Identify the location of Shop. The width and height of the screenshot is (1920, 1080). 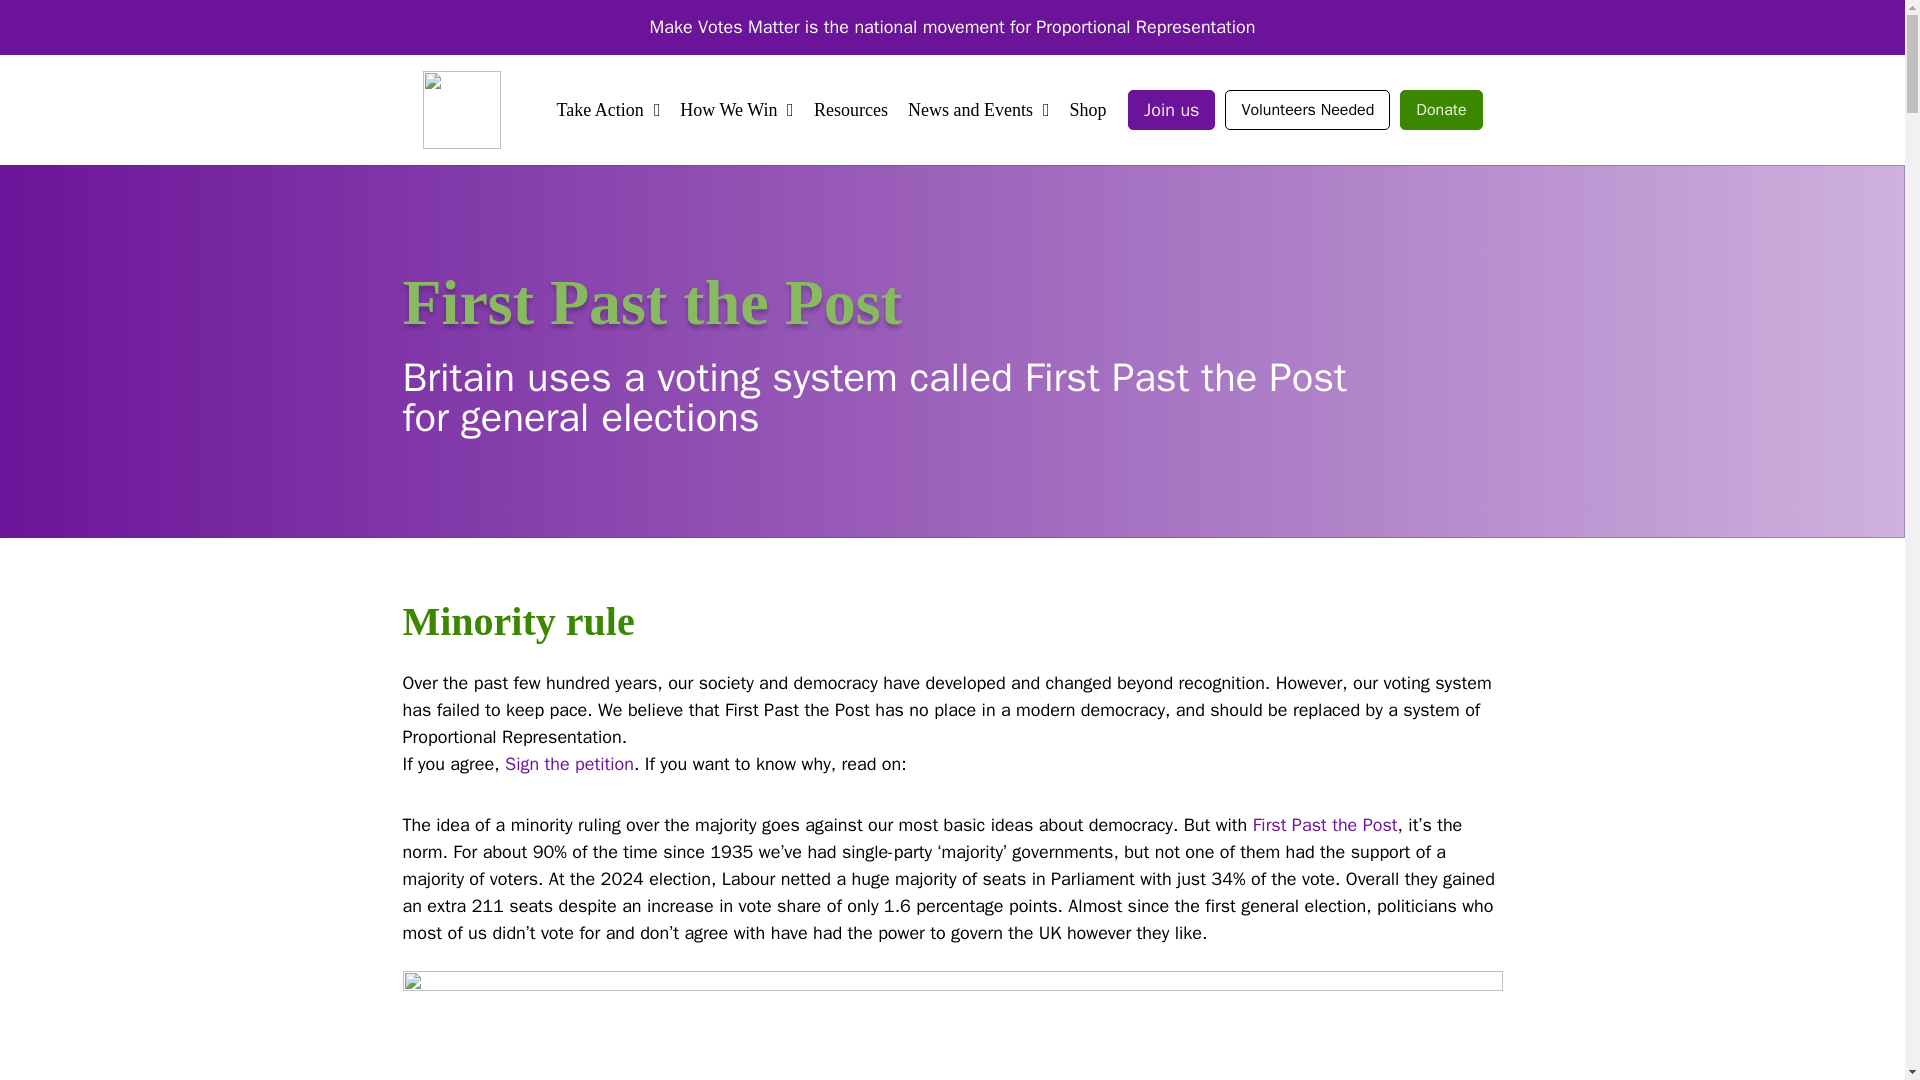
(1088, 110).